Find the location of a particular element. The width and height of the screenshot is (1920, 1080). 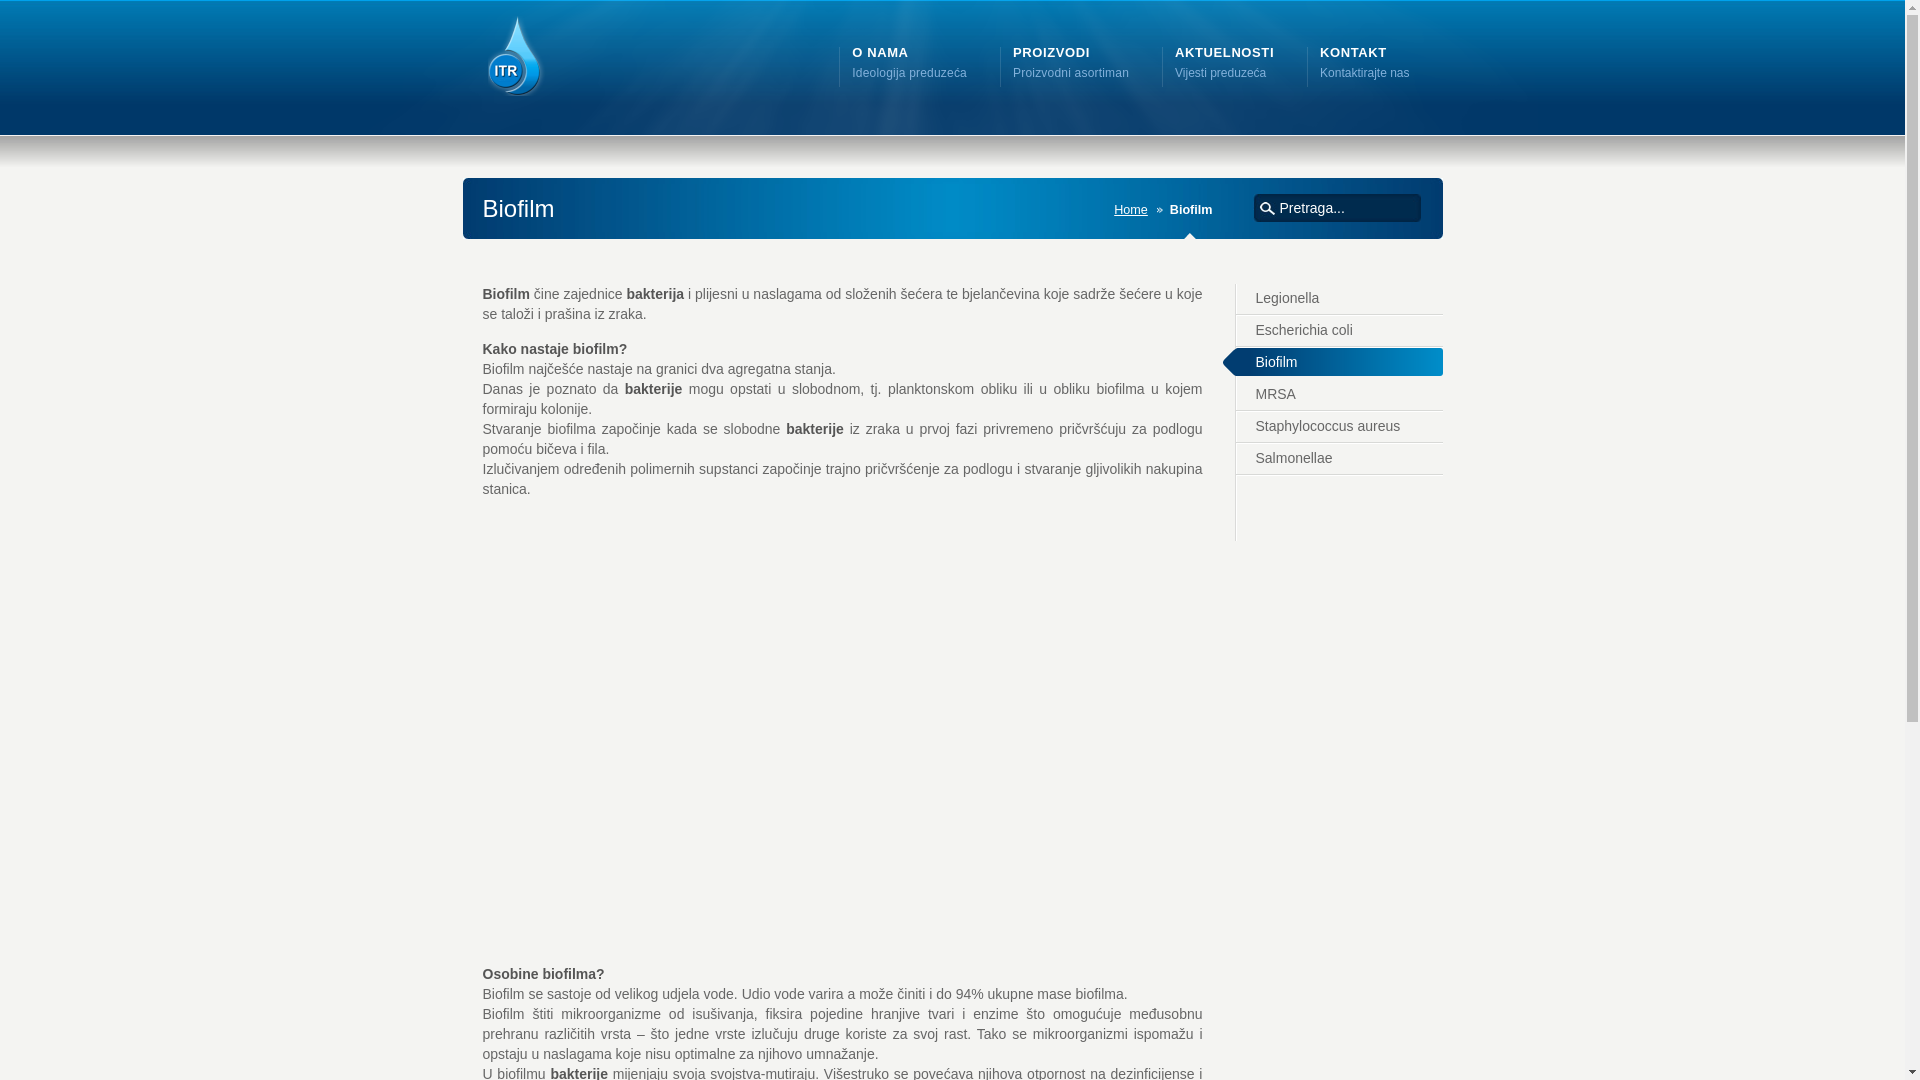

PROIZVODI
Proizvodni asortiman is located at coordinates (1071, 63).